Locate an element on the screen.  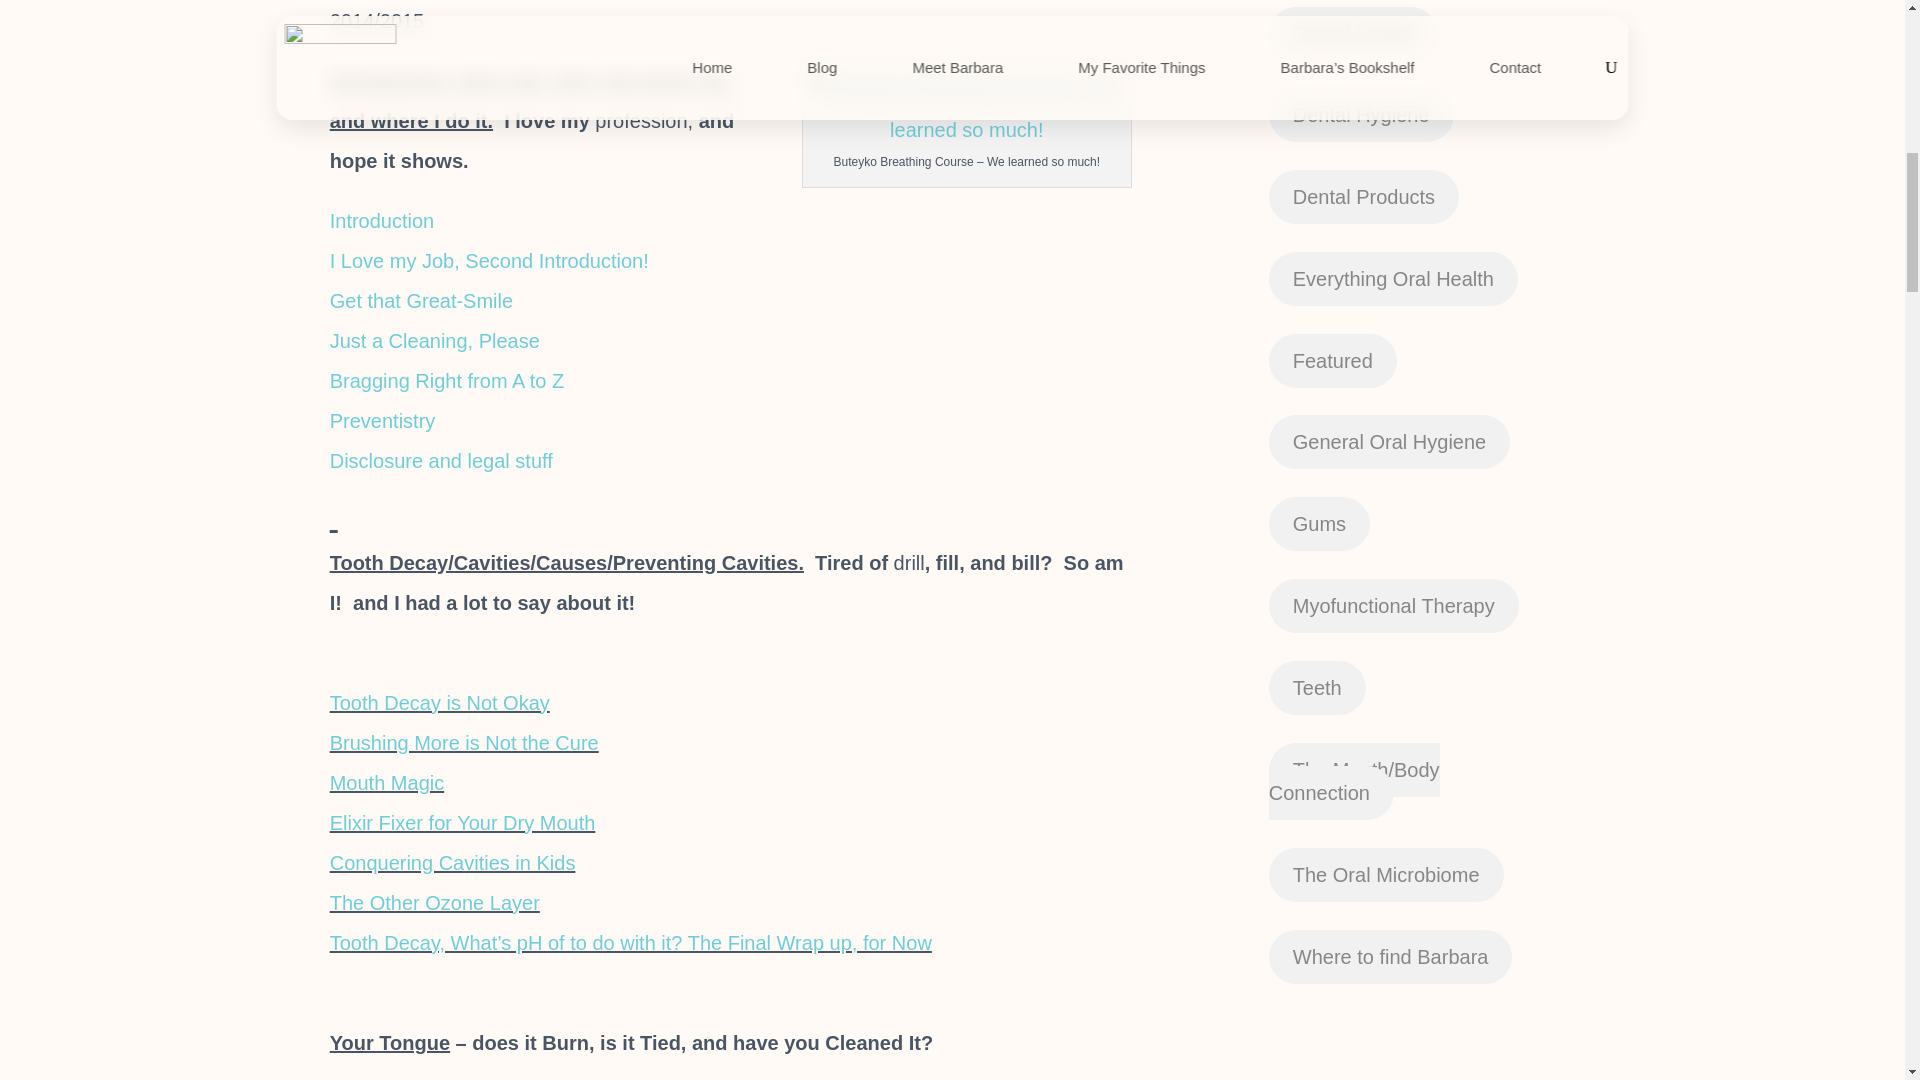
Mouth Magic is located at coordinates (388, 782).